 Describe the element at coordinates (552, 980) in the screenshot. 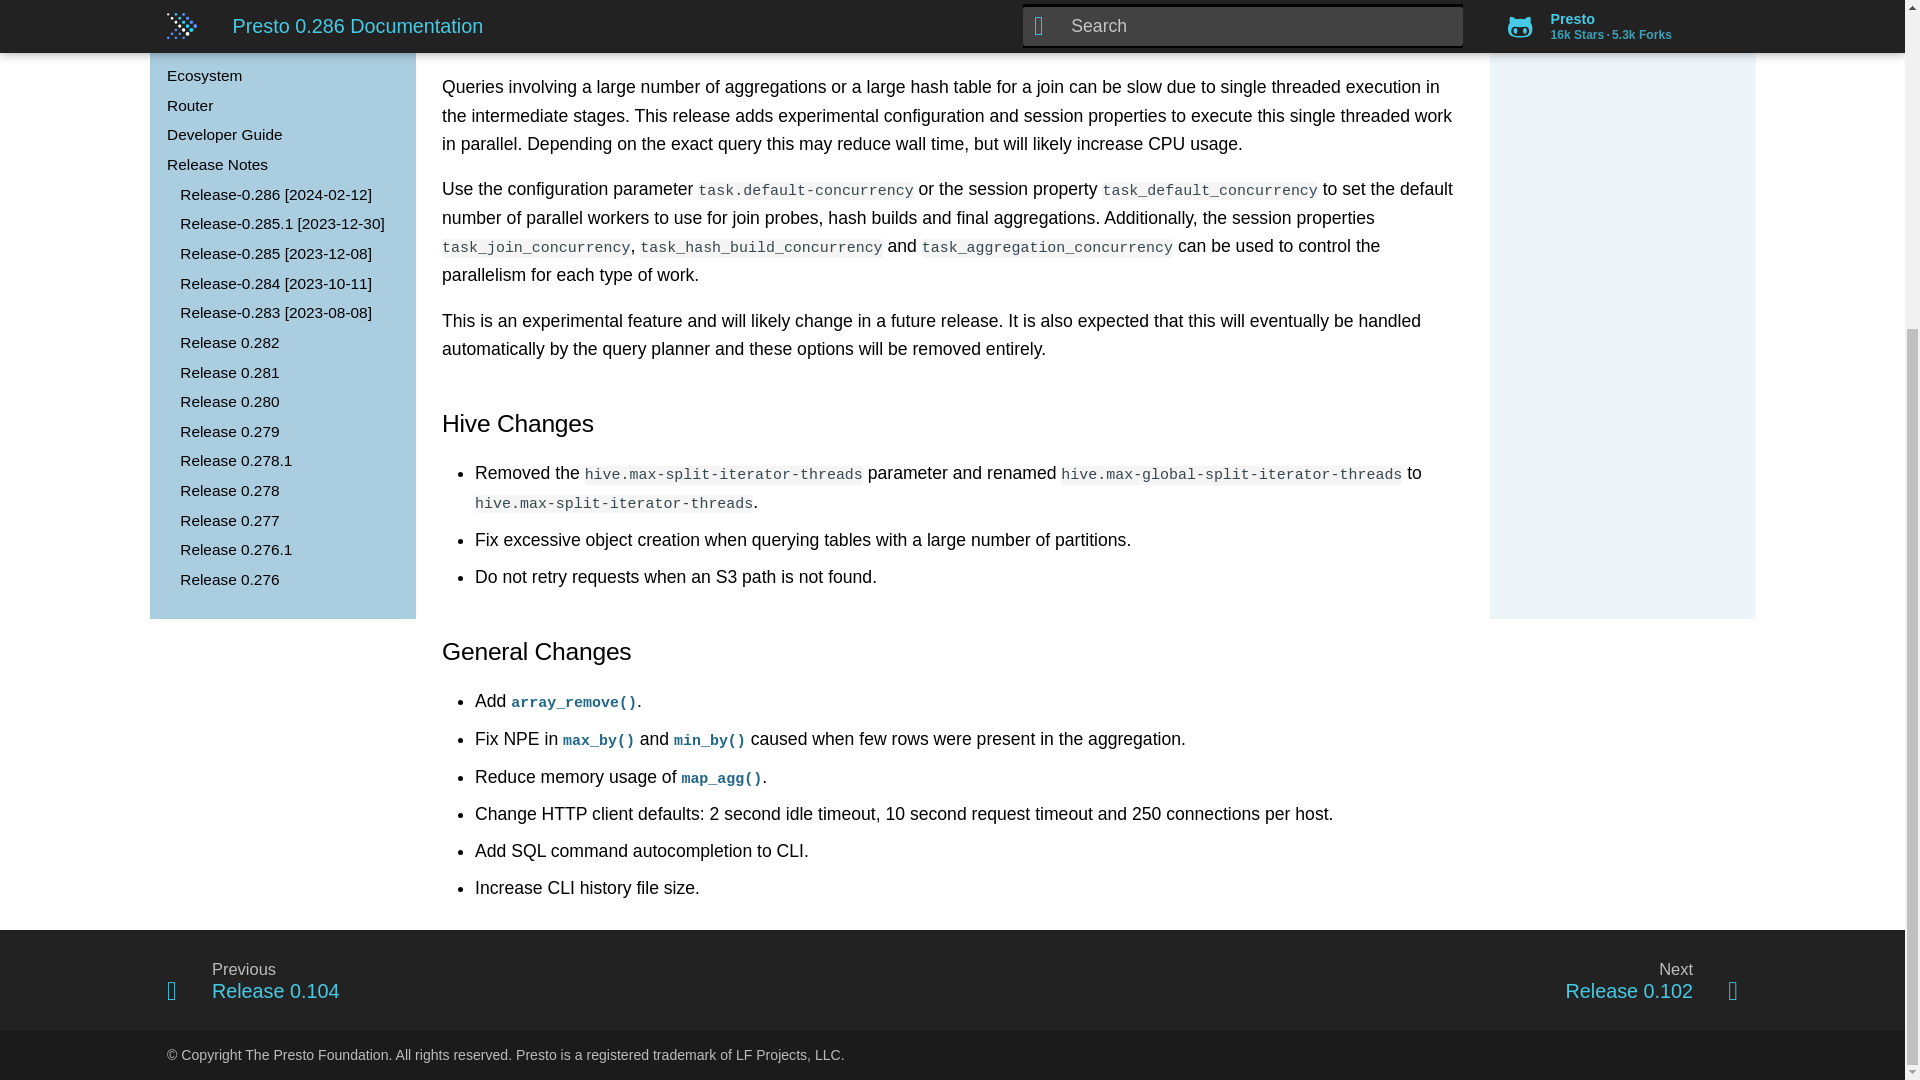

I see `Release 0.104` at that location.